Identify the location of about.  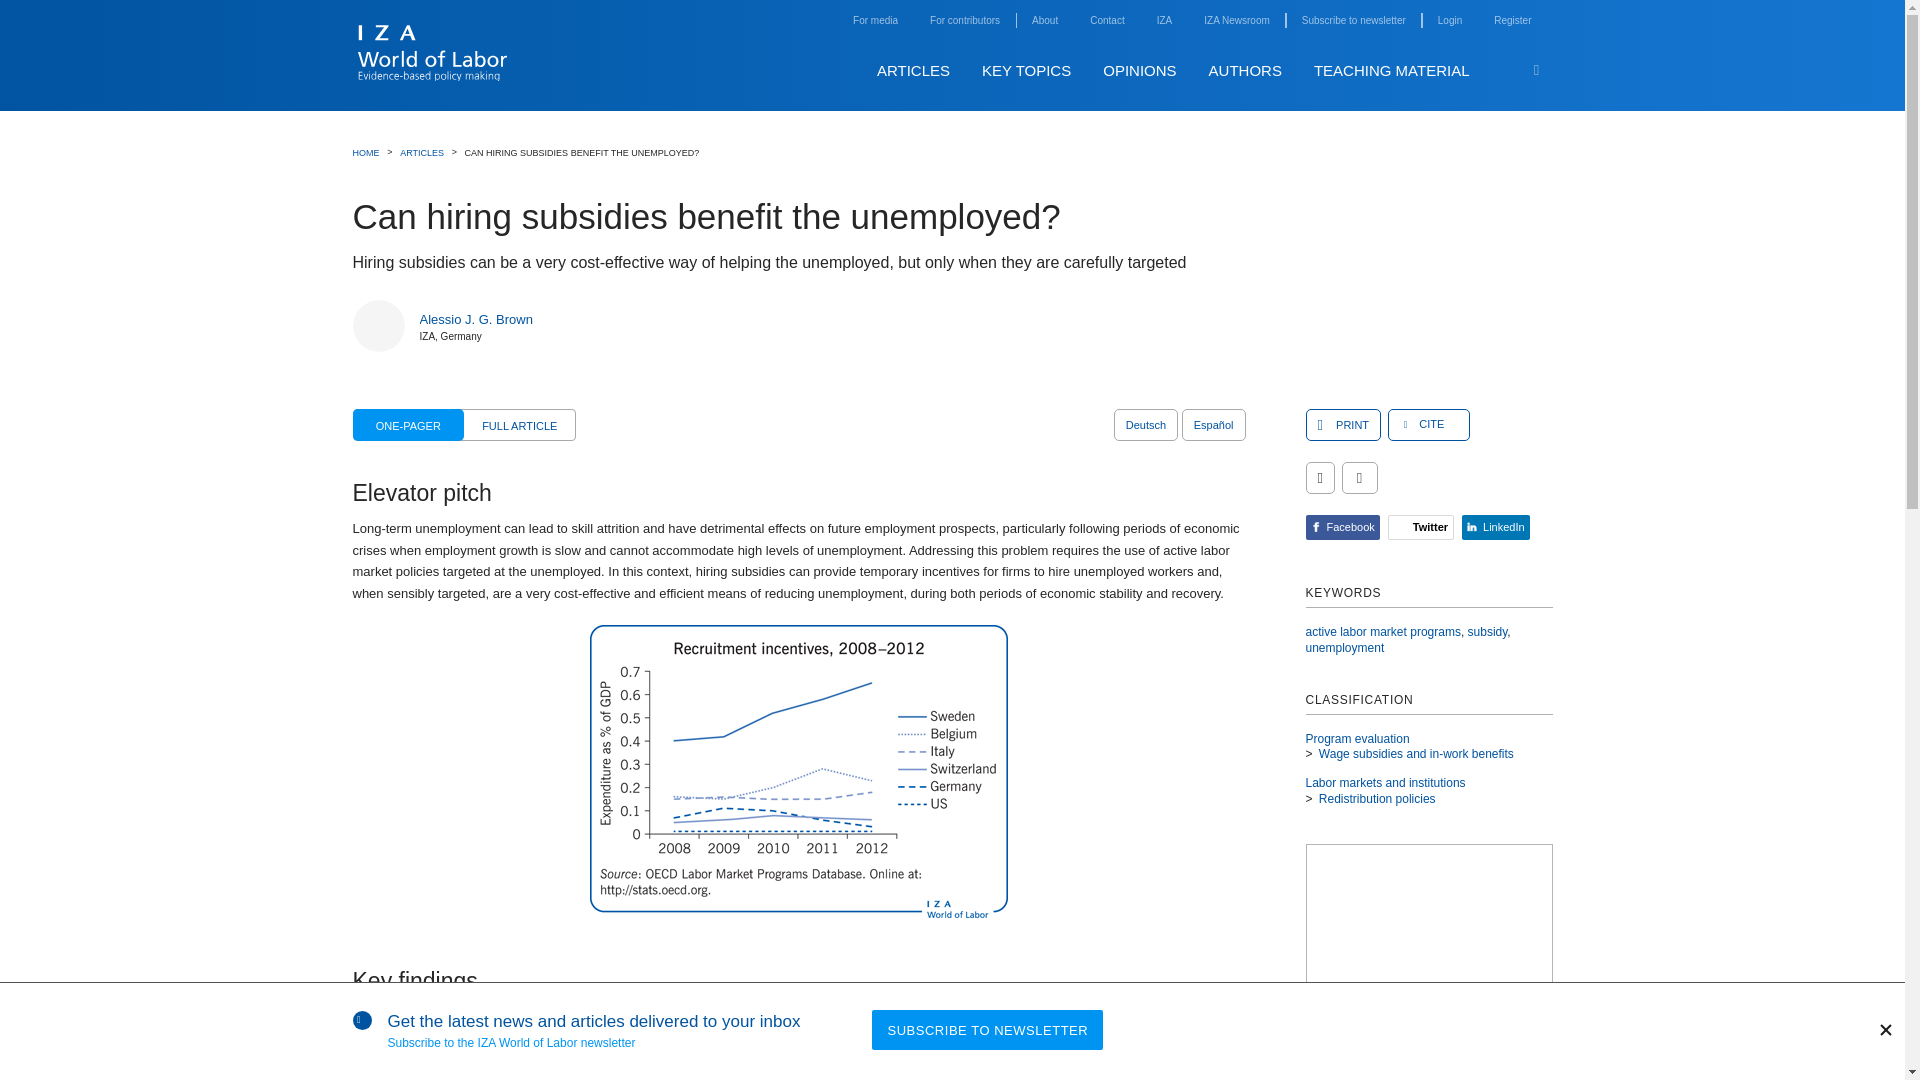
(1044, 20).